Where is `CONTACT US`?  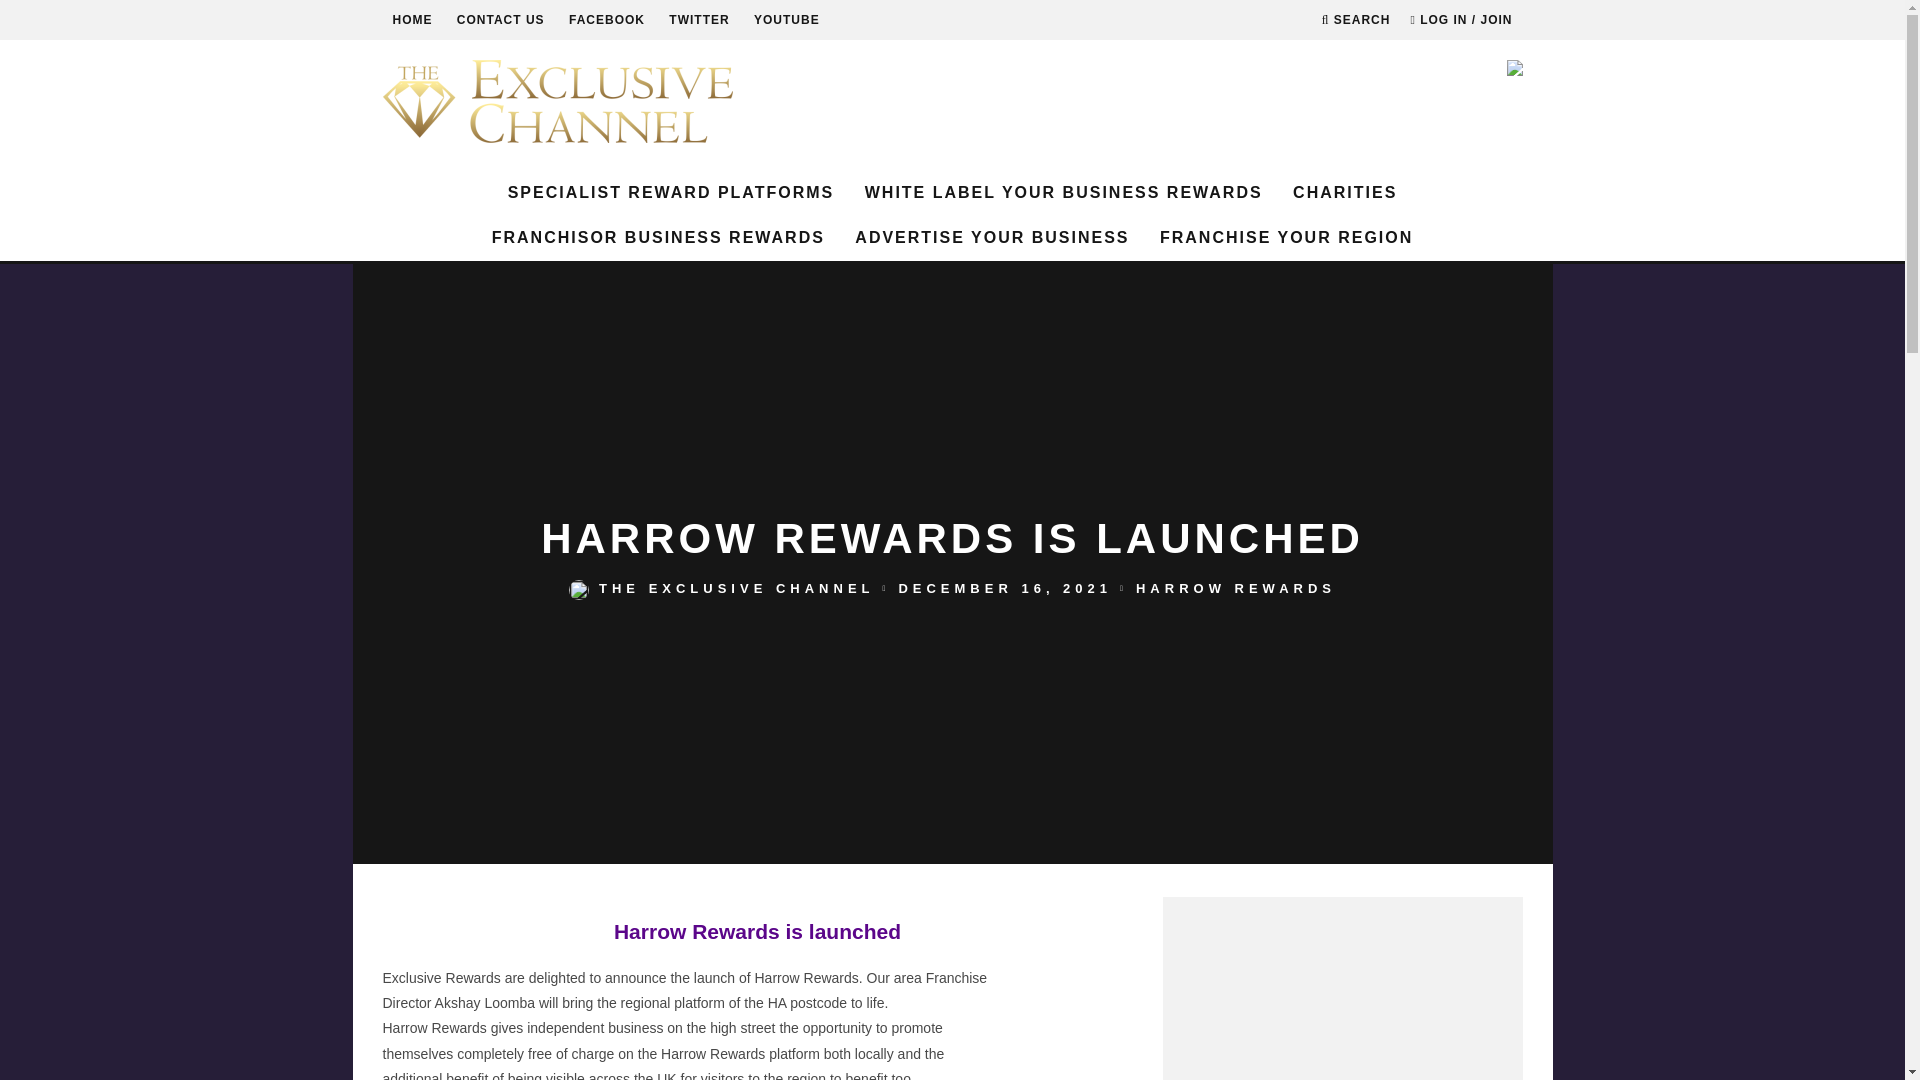
CONTACT US is located at coordinates (500, 20).